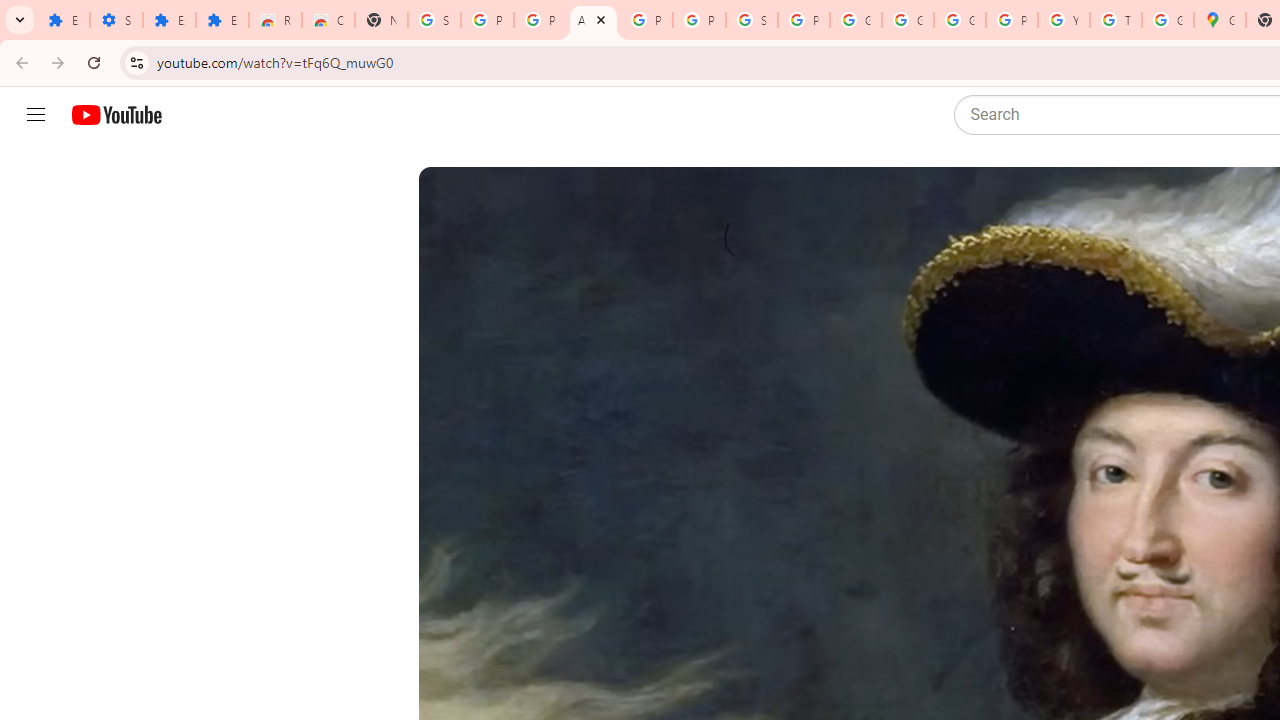  What do you see at coordinates (752, 20) in the screenshot?
I see `Sign in - Google Accounts` at bounding box center [752, 20].